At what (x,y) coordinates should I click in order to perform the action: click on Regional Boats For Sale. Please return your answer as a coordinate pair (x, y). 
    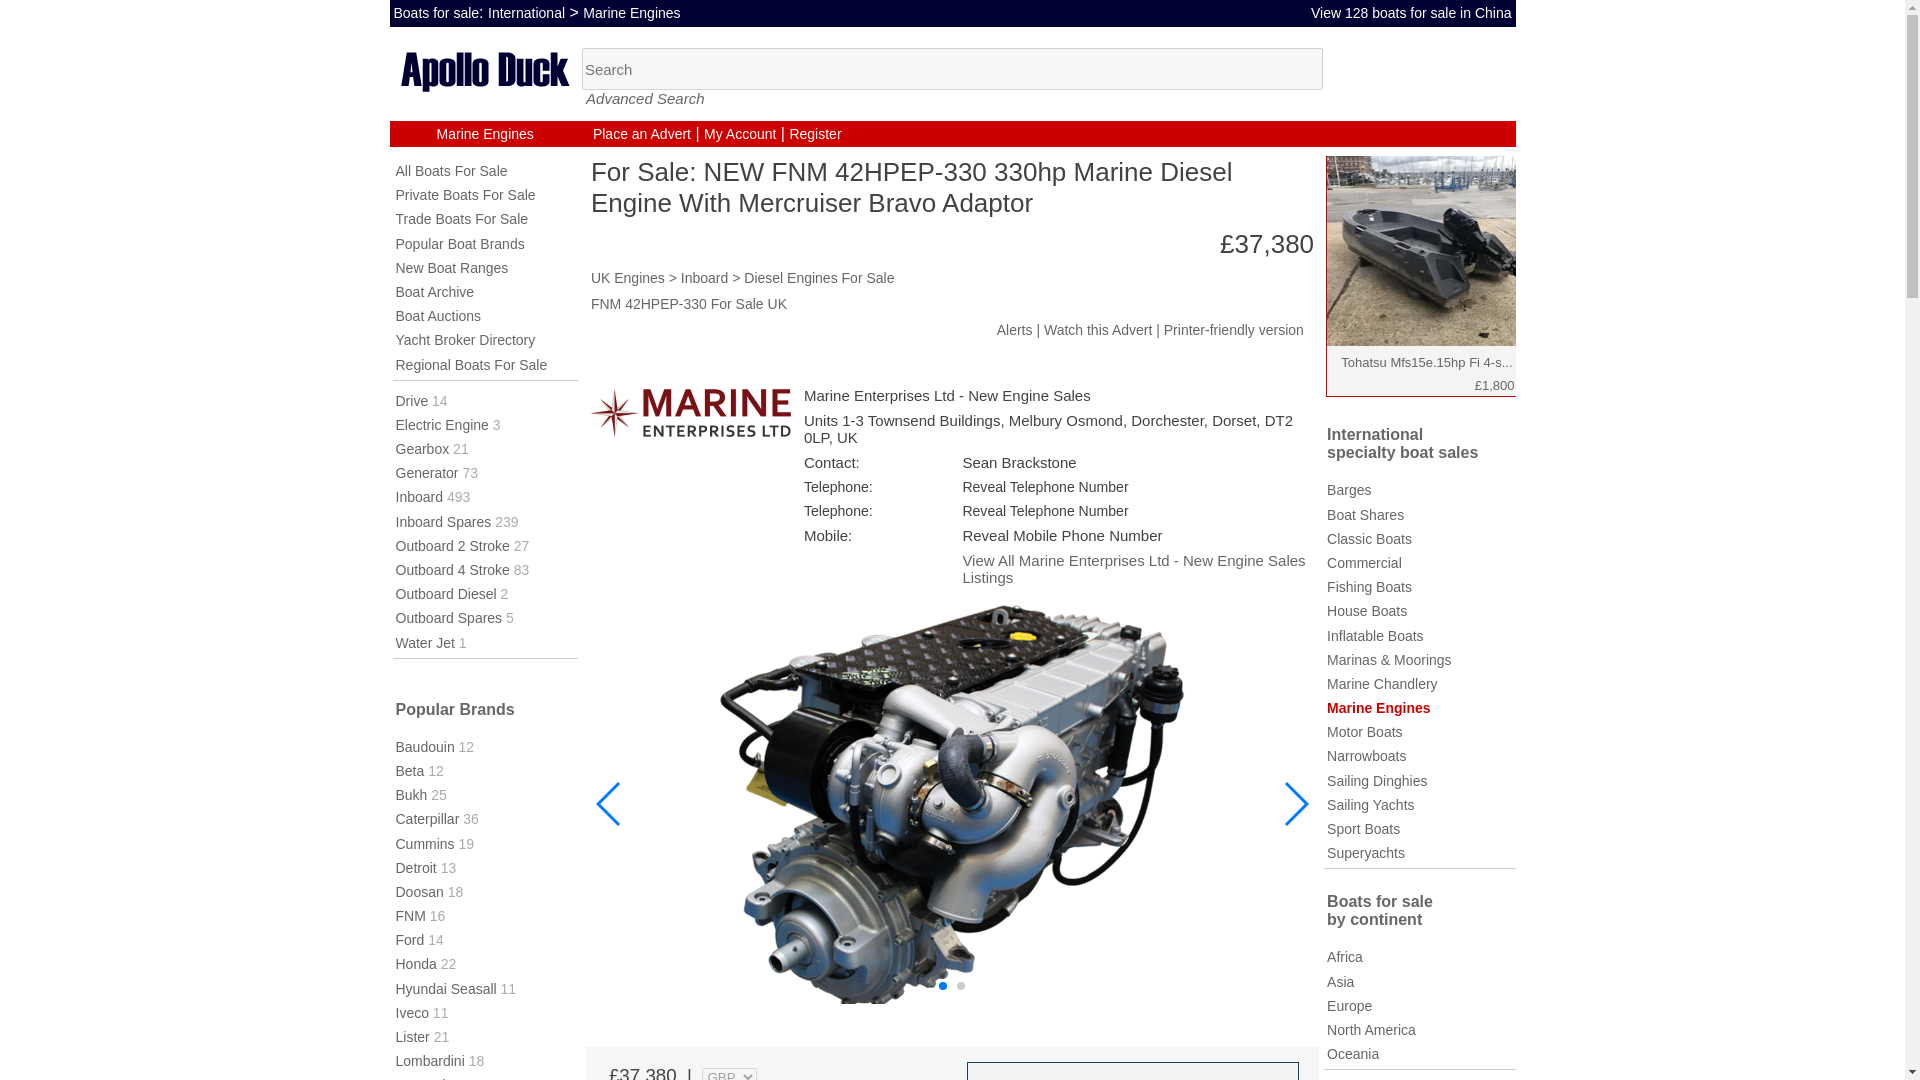
    Looking at the image, I should click on (471, 364).